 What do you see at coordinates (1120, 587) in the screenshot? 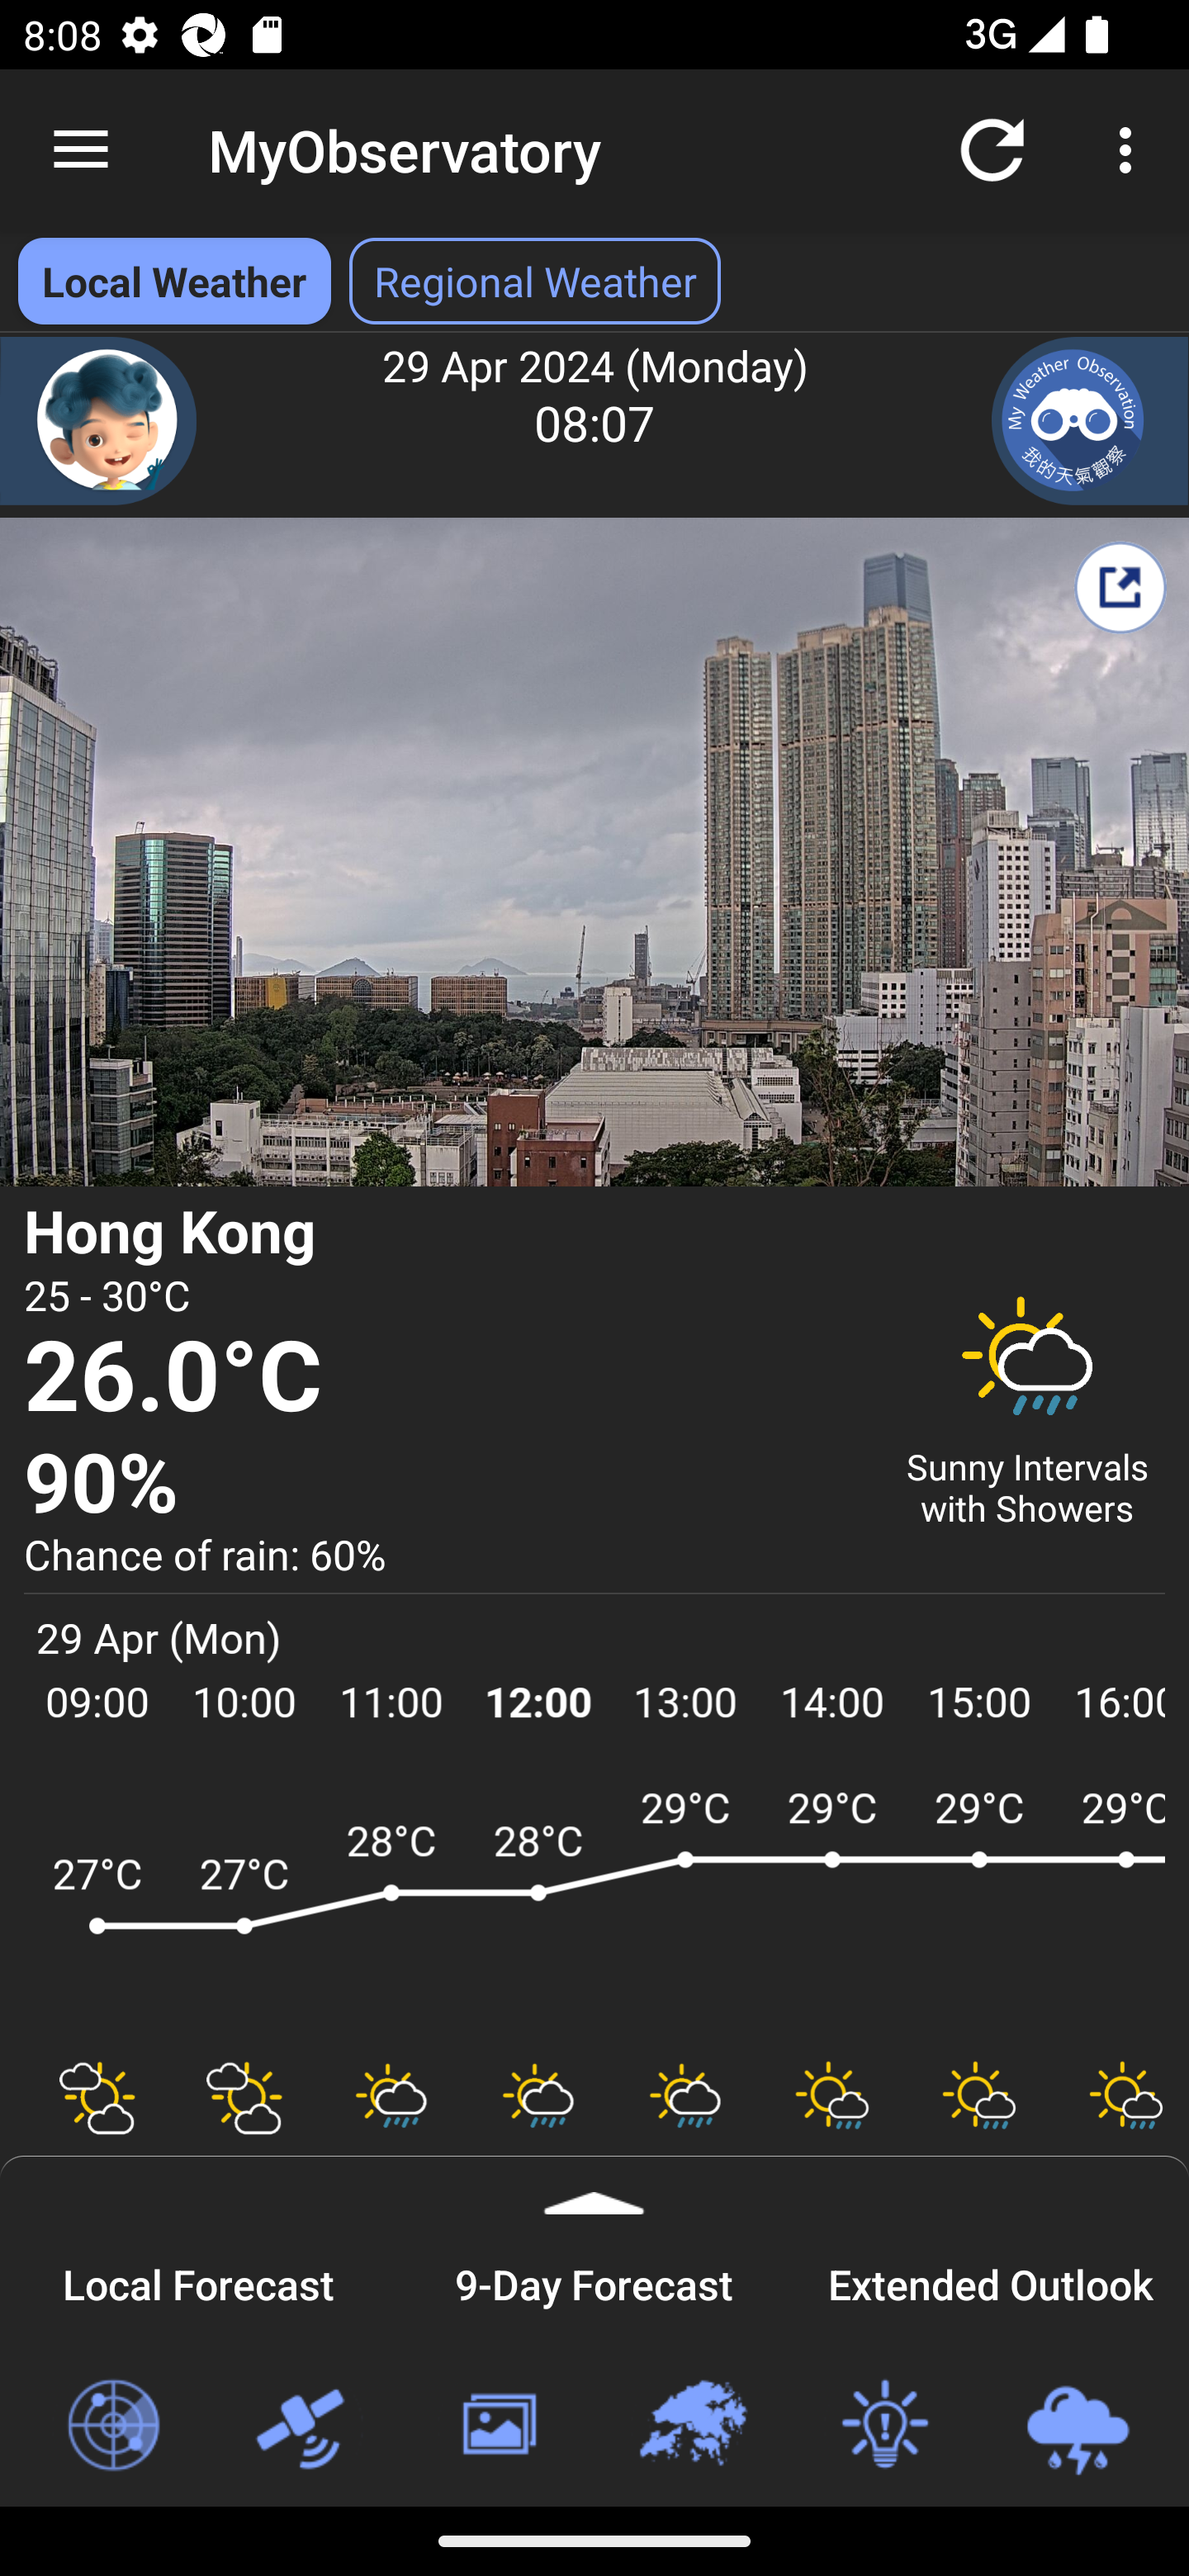
I see `Share My Weather Report` at bounding box center [1120, 587].